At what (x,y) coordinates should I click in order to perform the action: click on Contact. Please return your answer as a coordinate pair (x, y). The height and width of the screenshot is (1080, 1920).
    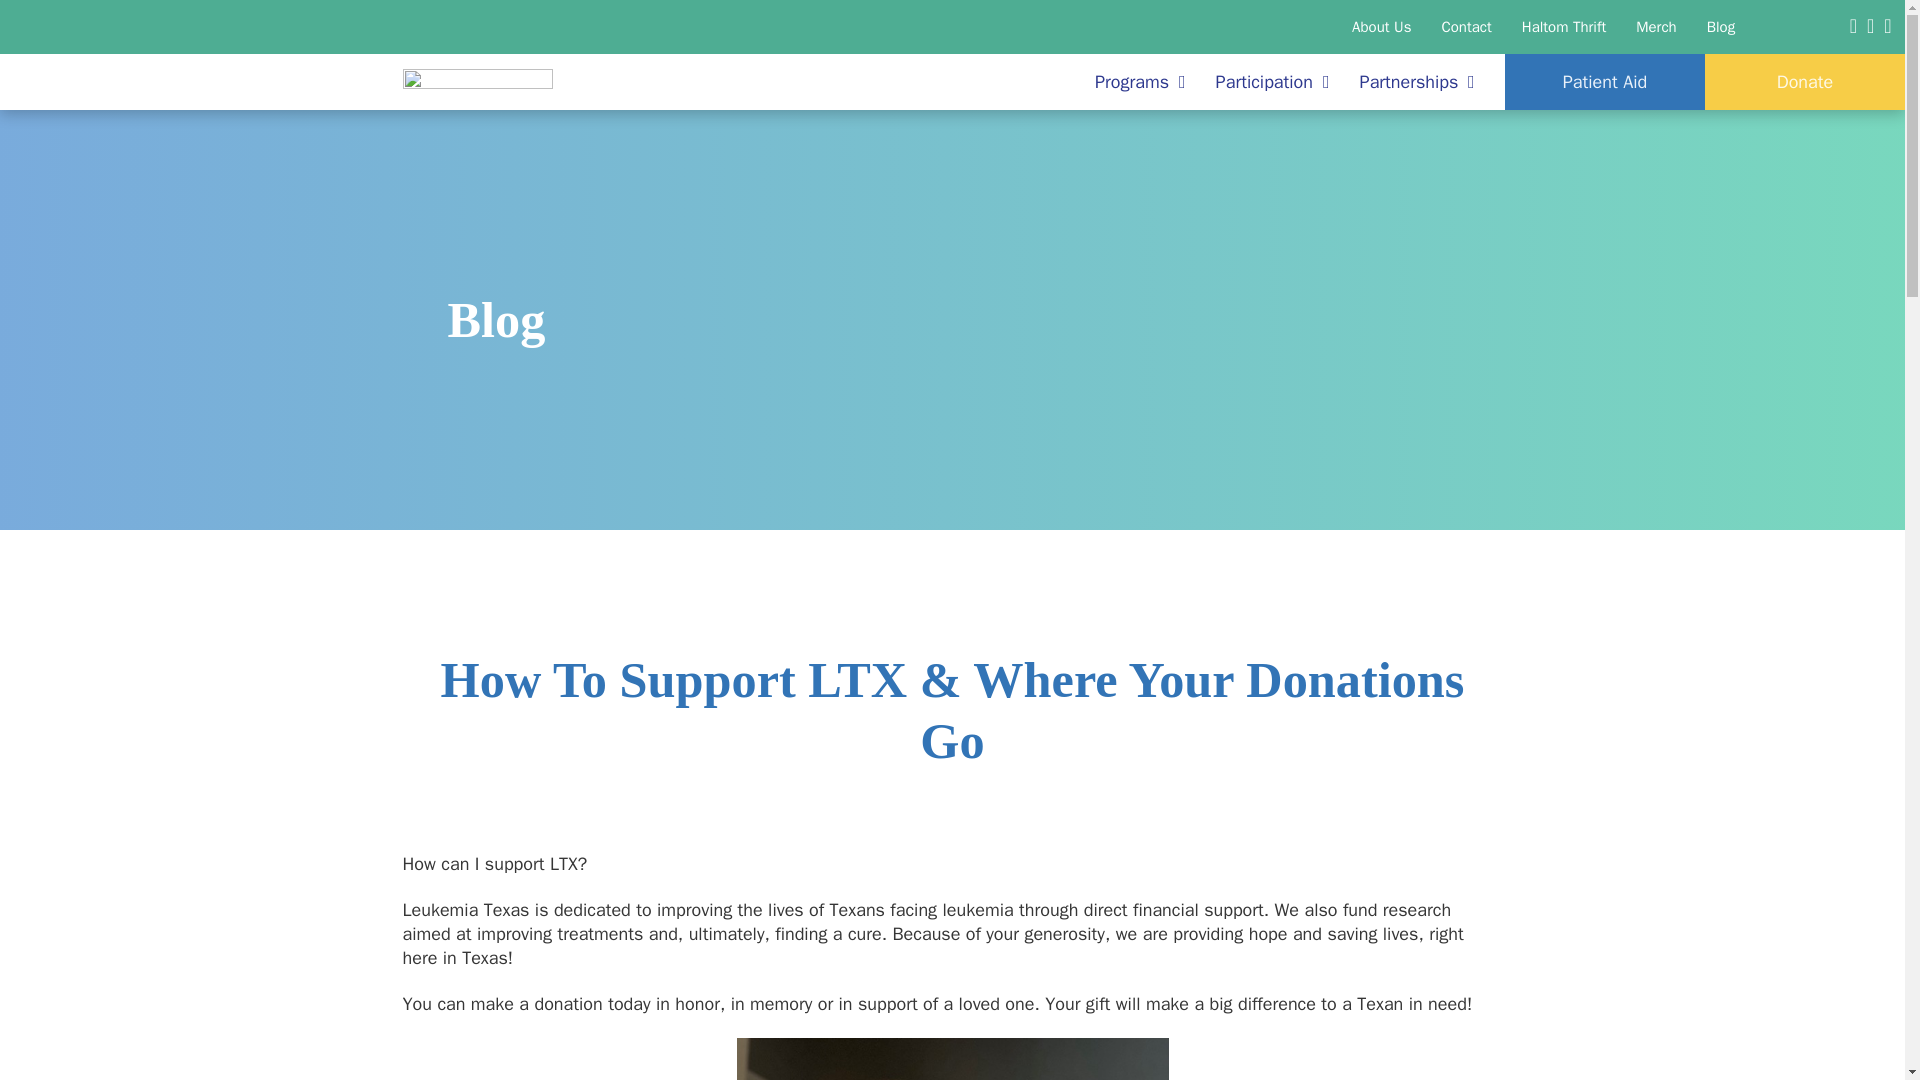
    Looking at the image, I should click on (1466, 26).